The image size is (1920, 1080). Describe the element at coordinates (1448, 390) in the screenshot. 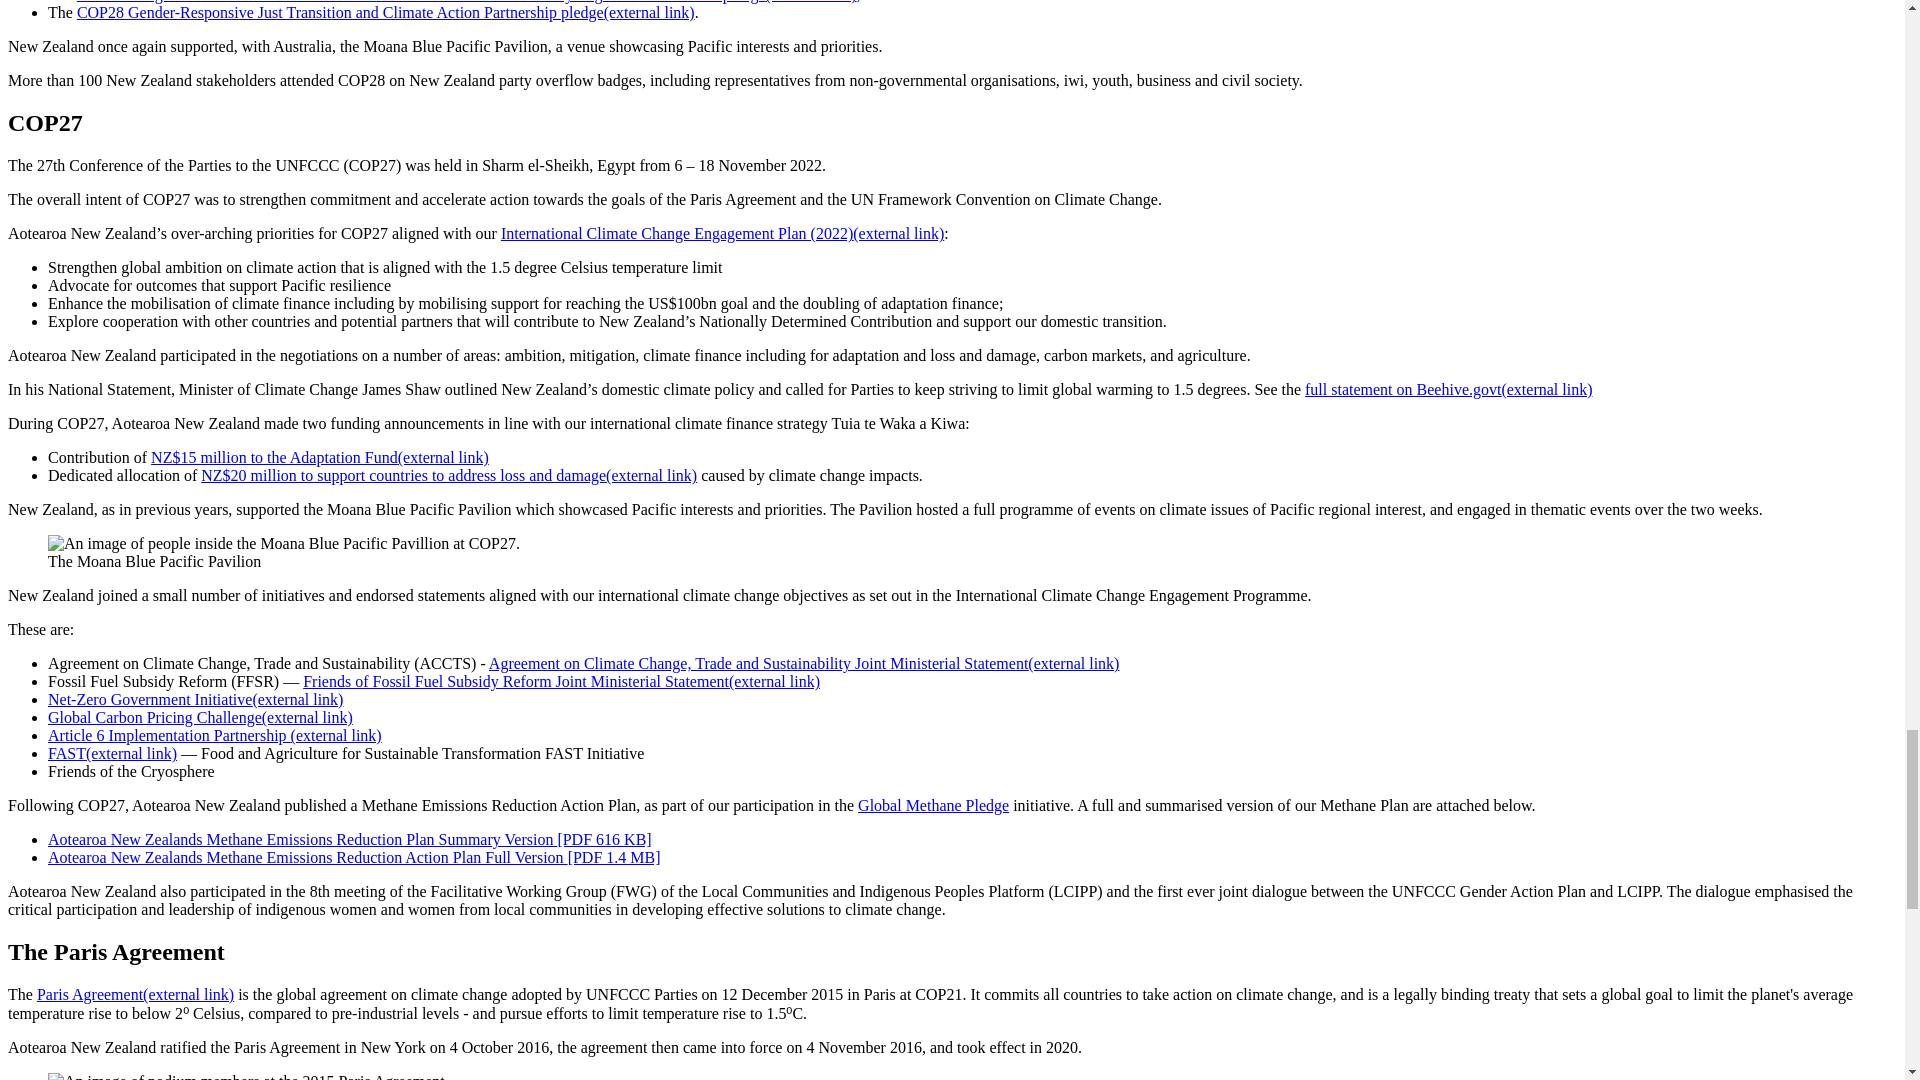

I see `Open external link` at that location.